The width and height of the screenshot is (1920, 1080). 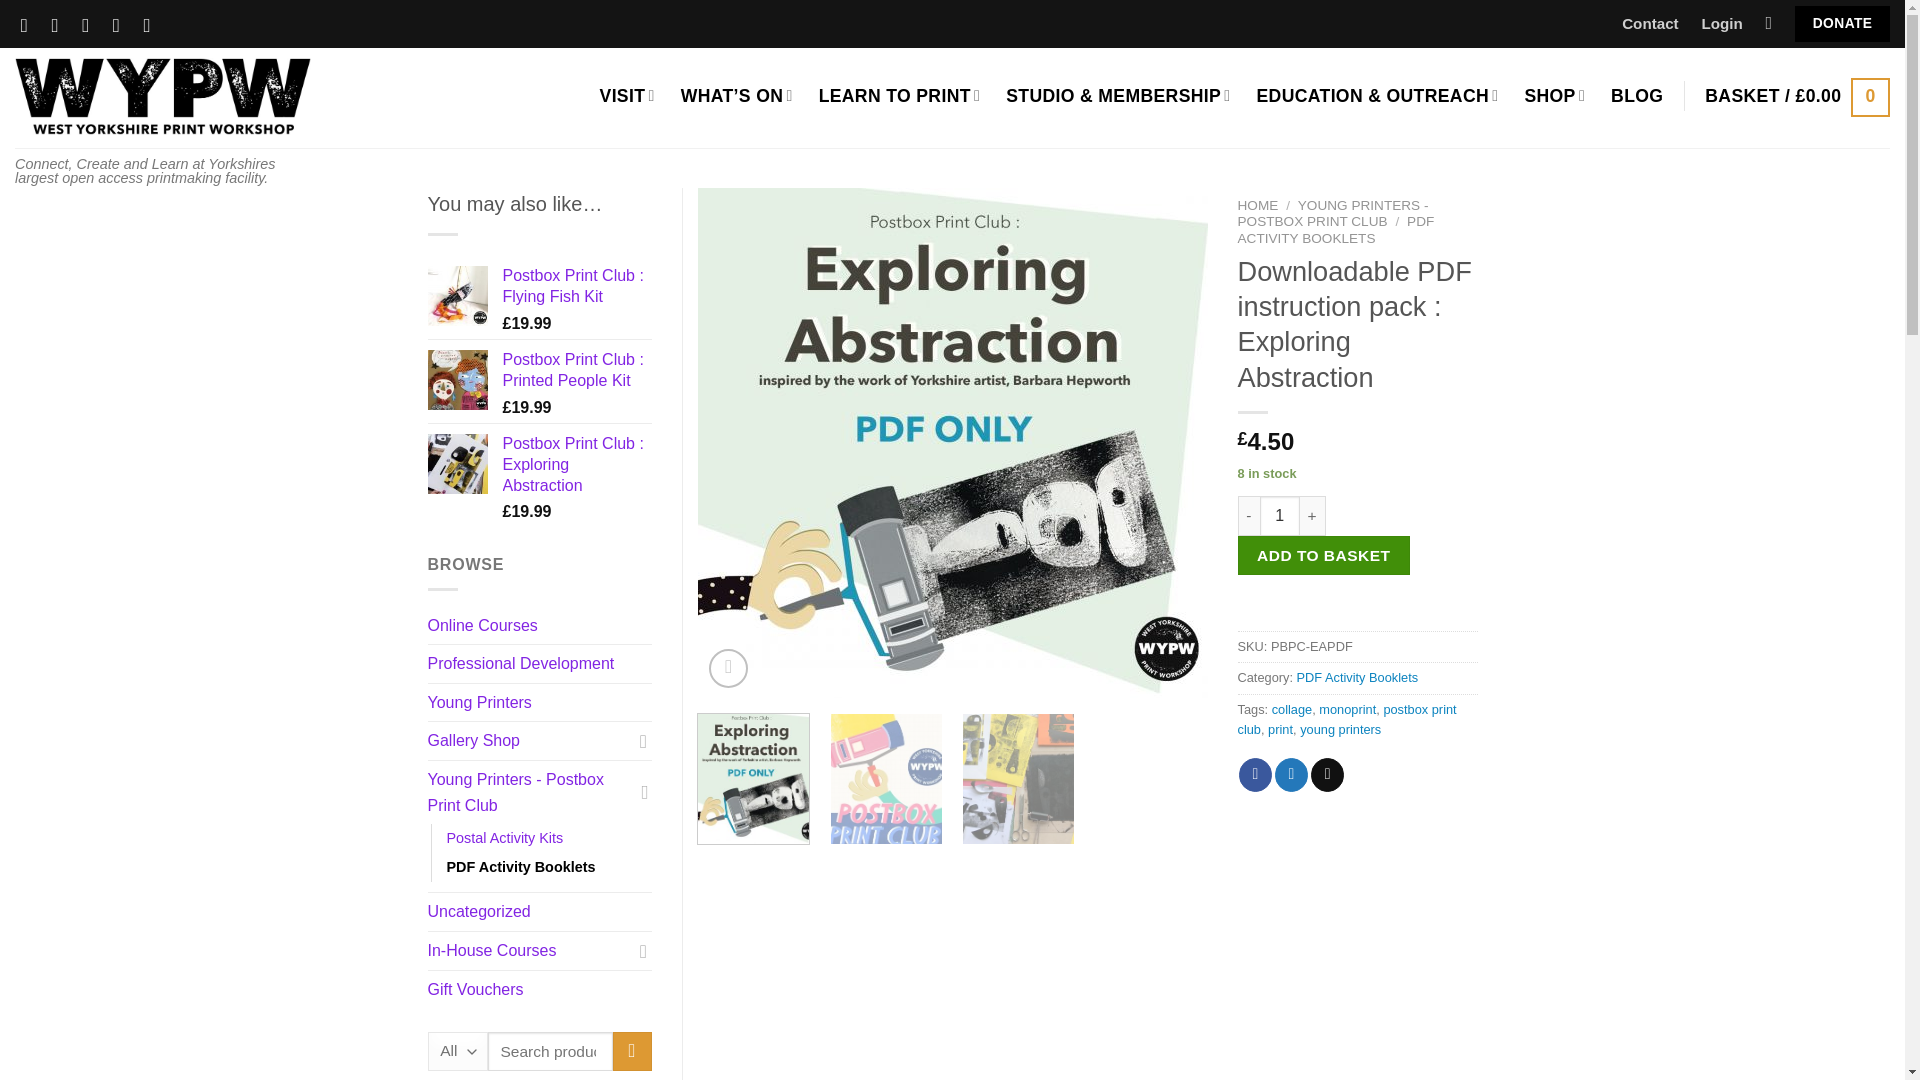 I want to click on Basket, so click(x=1796, y=96).